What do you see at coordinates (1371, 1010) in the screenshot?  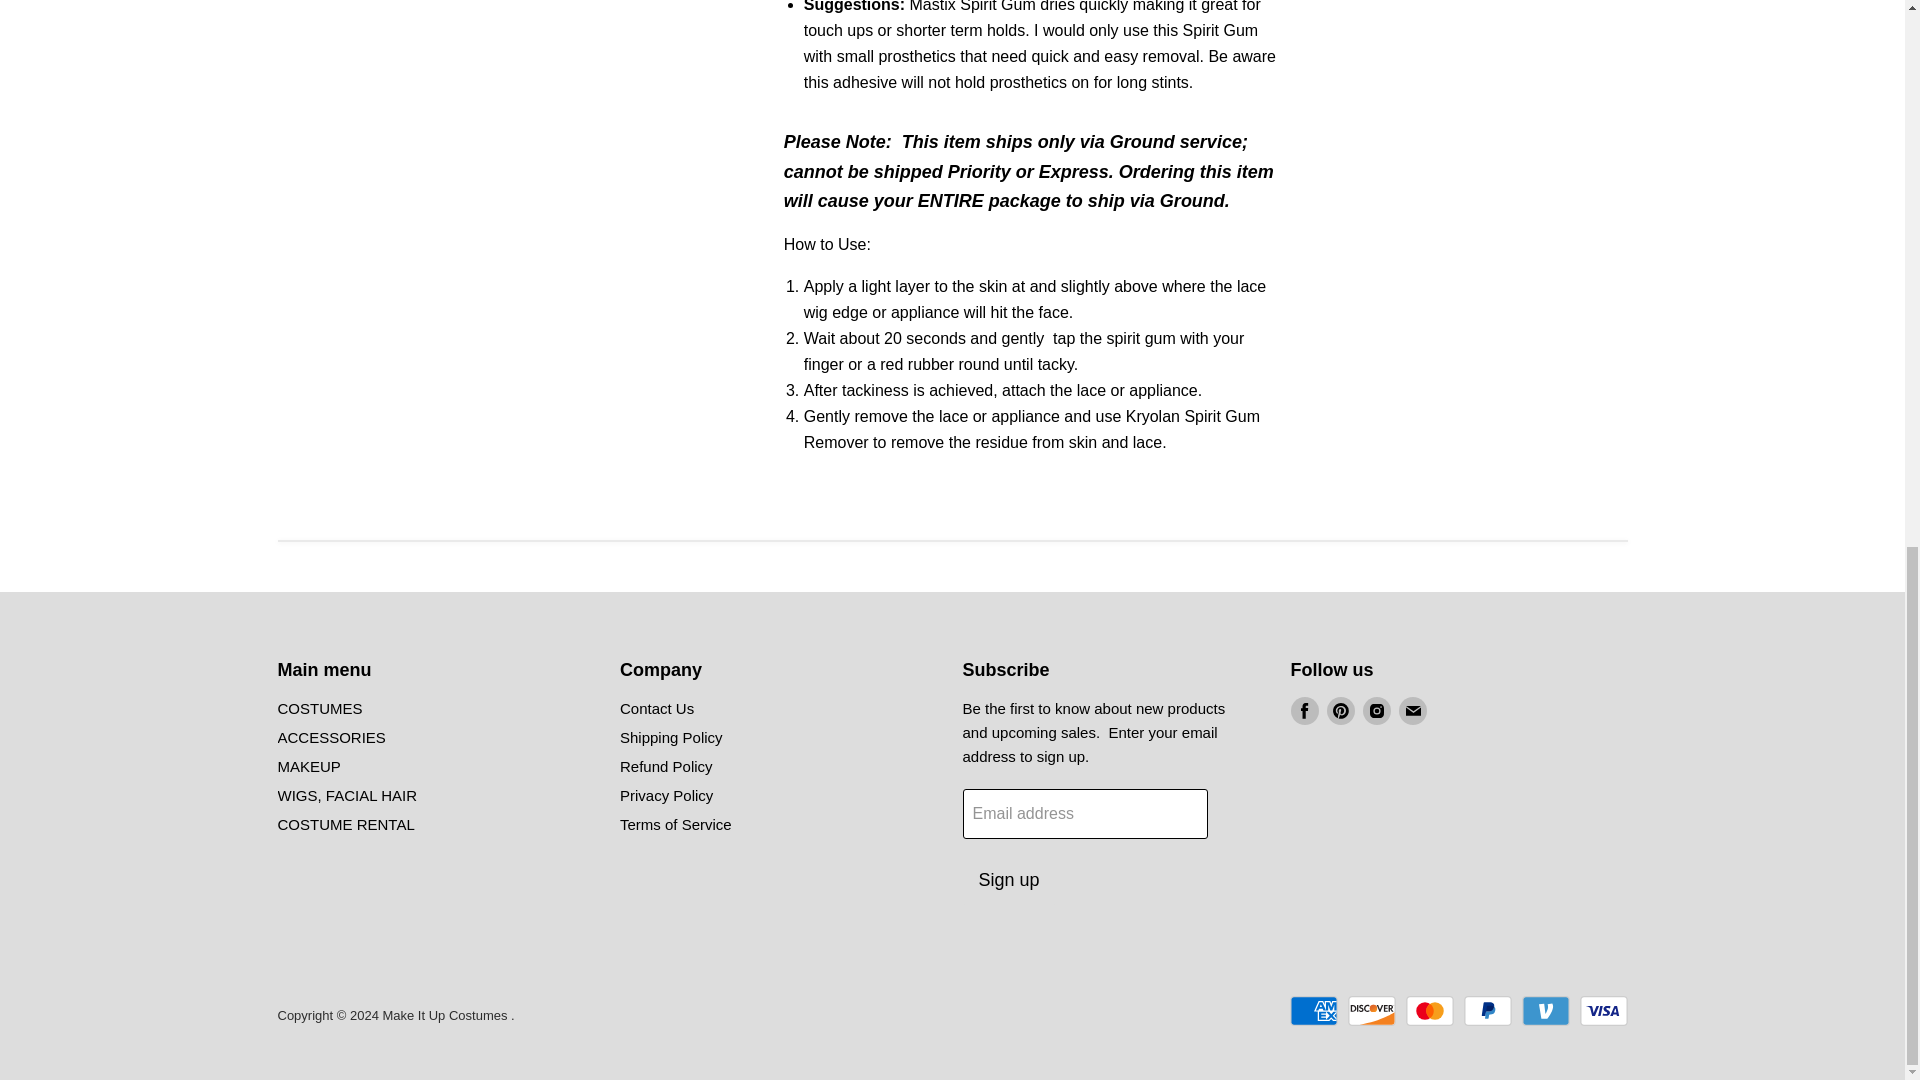 I see `Discover` at bounding box center [1371, 1010].